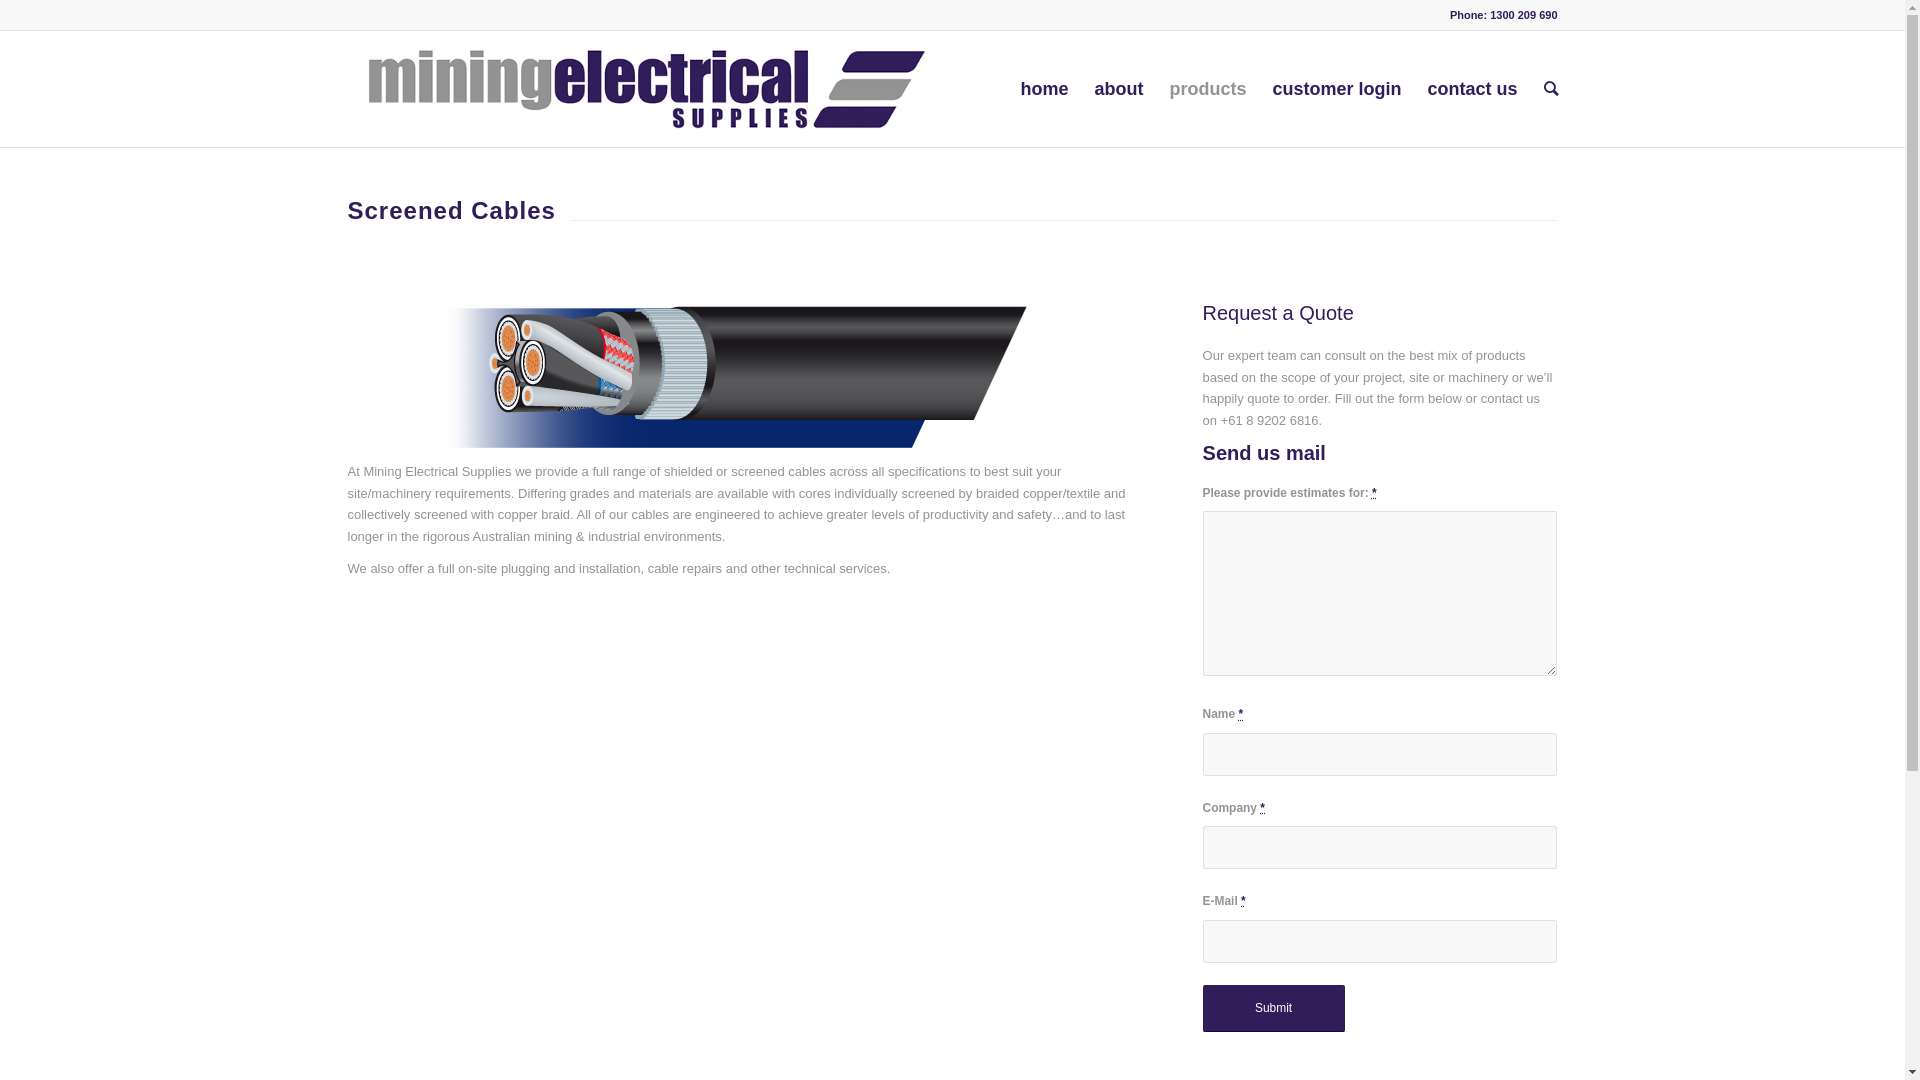 The height and width of the screenshot is (1080, 1920). Describe the element at coordinates (738, 376) in the screenshot. I see `screened-cable` at that location.